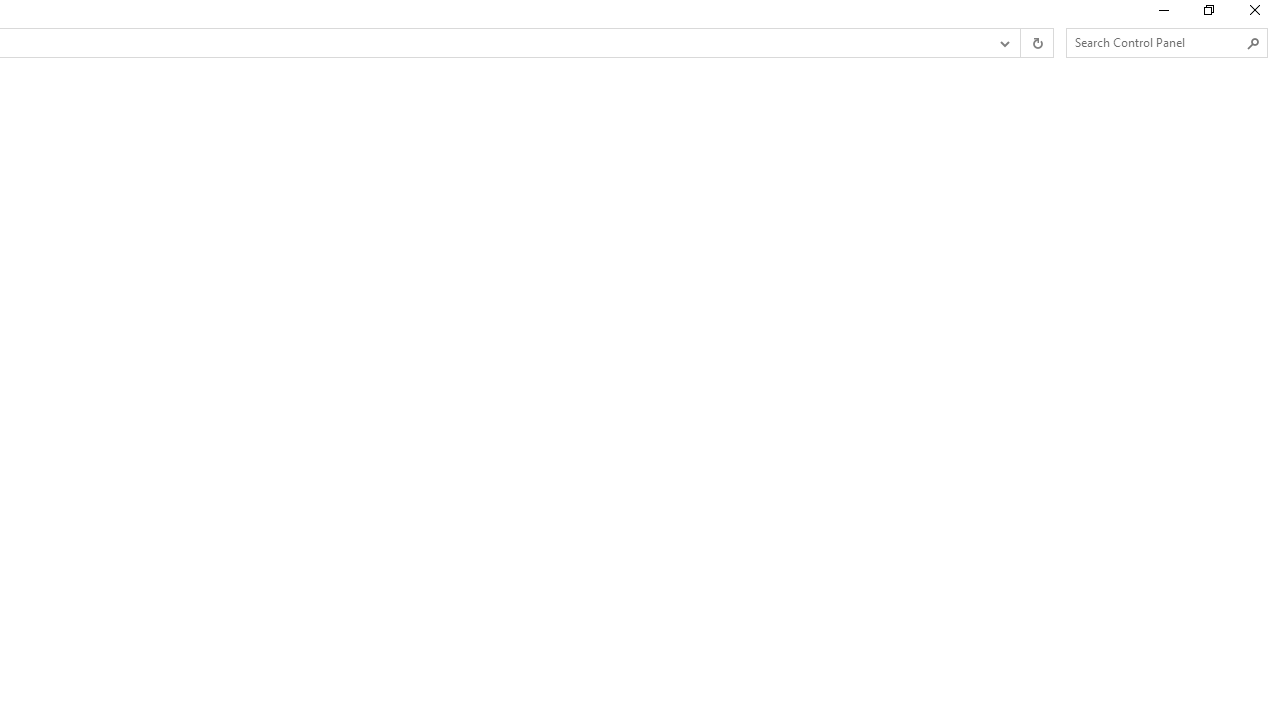 The image size is (1280, 720). I want to click on Address band toolbar, so click(1020, 43).